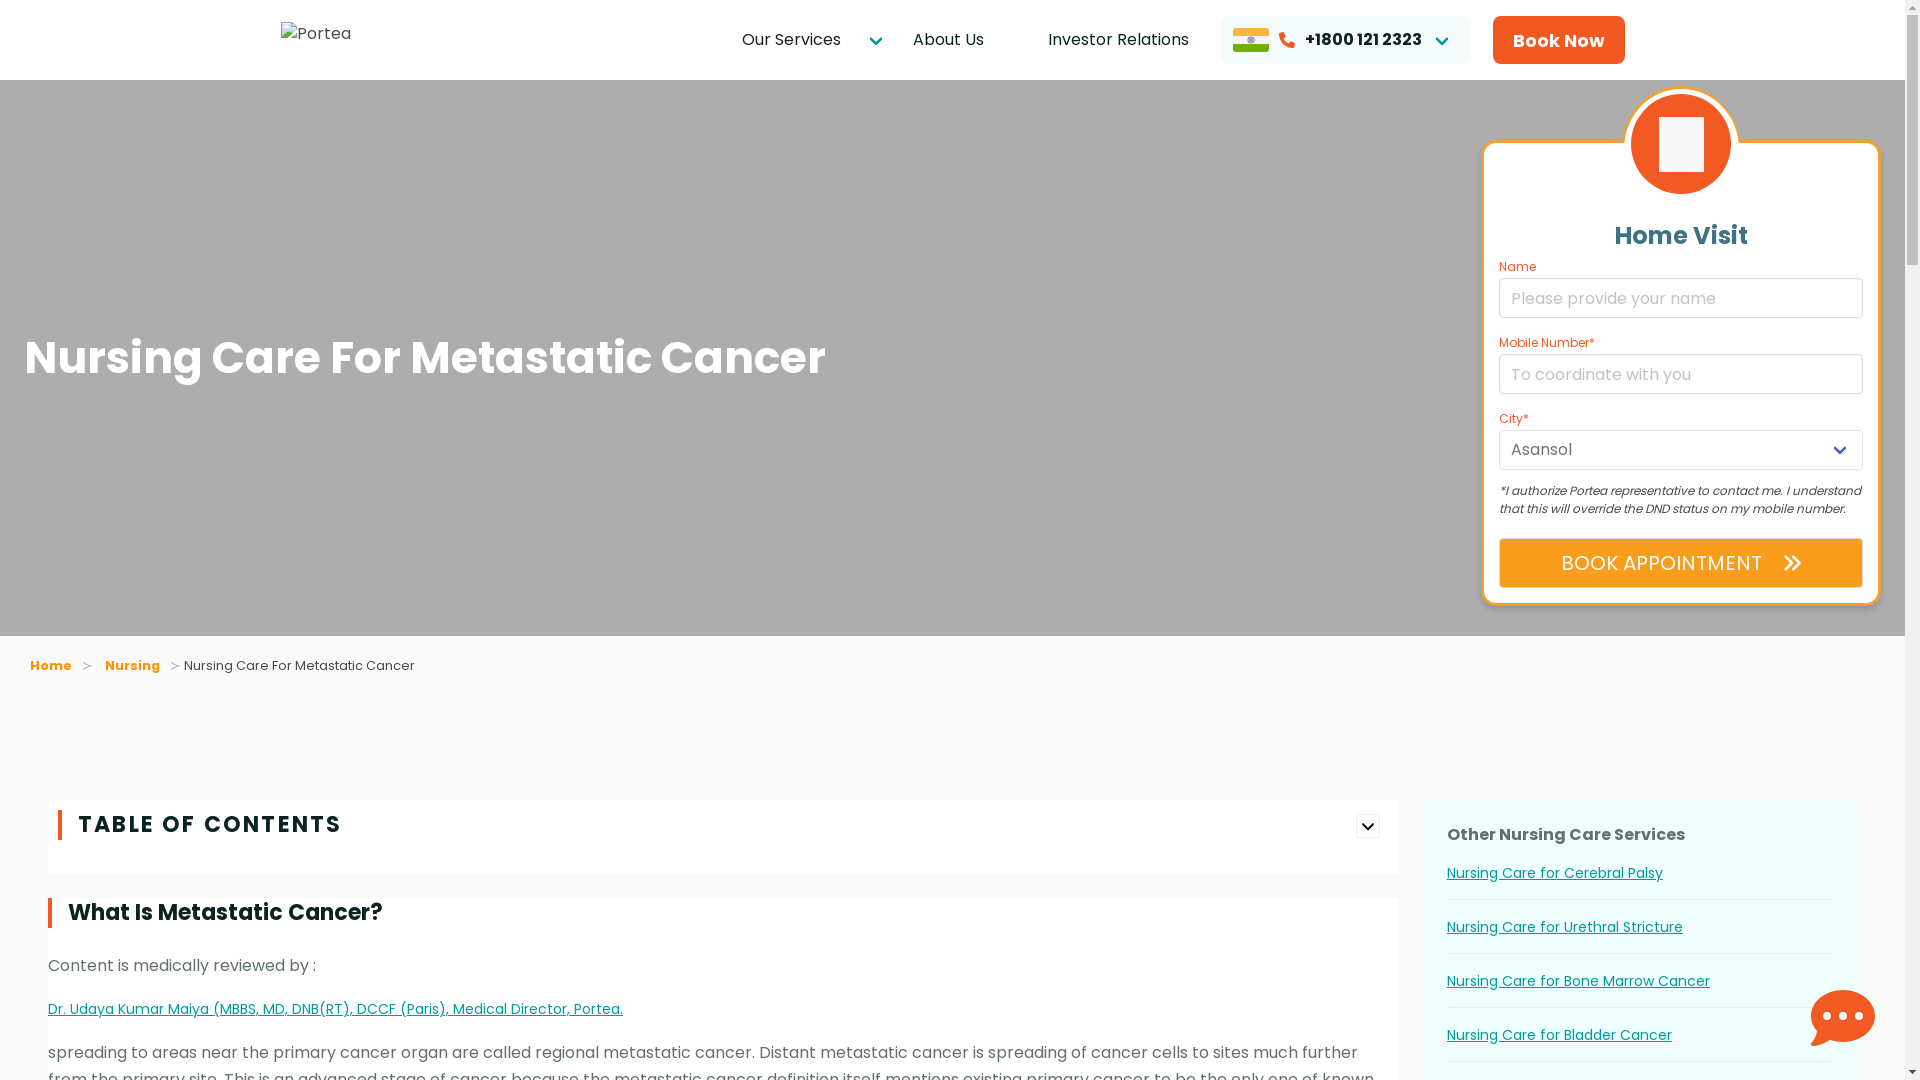 The image size is (1920, 1080). What do you see at coordinates (133, 665) in the screenshot?
I see `Nursing` at bounding box center [133, 665].